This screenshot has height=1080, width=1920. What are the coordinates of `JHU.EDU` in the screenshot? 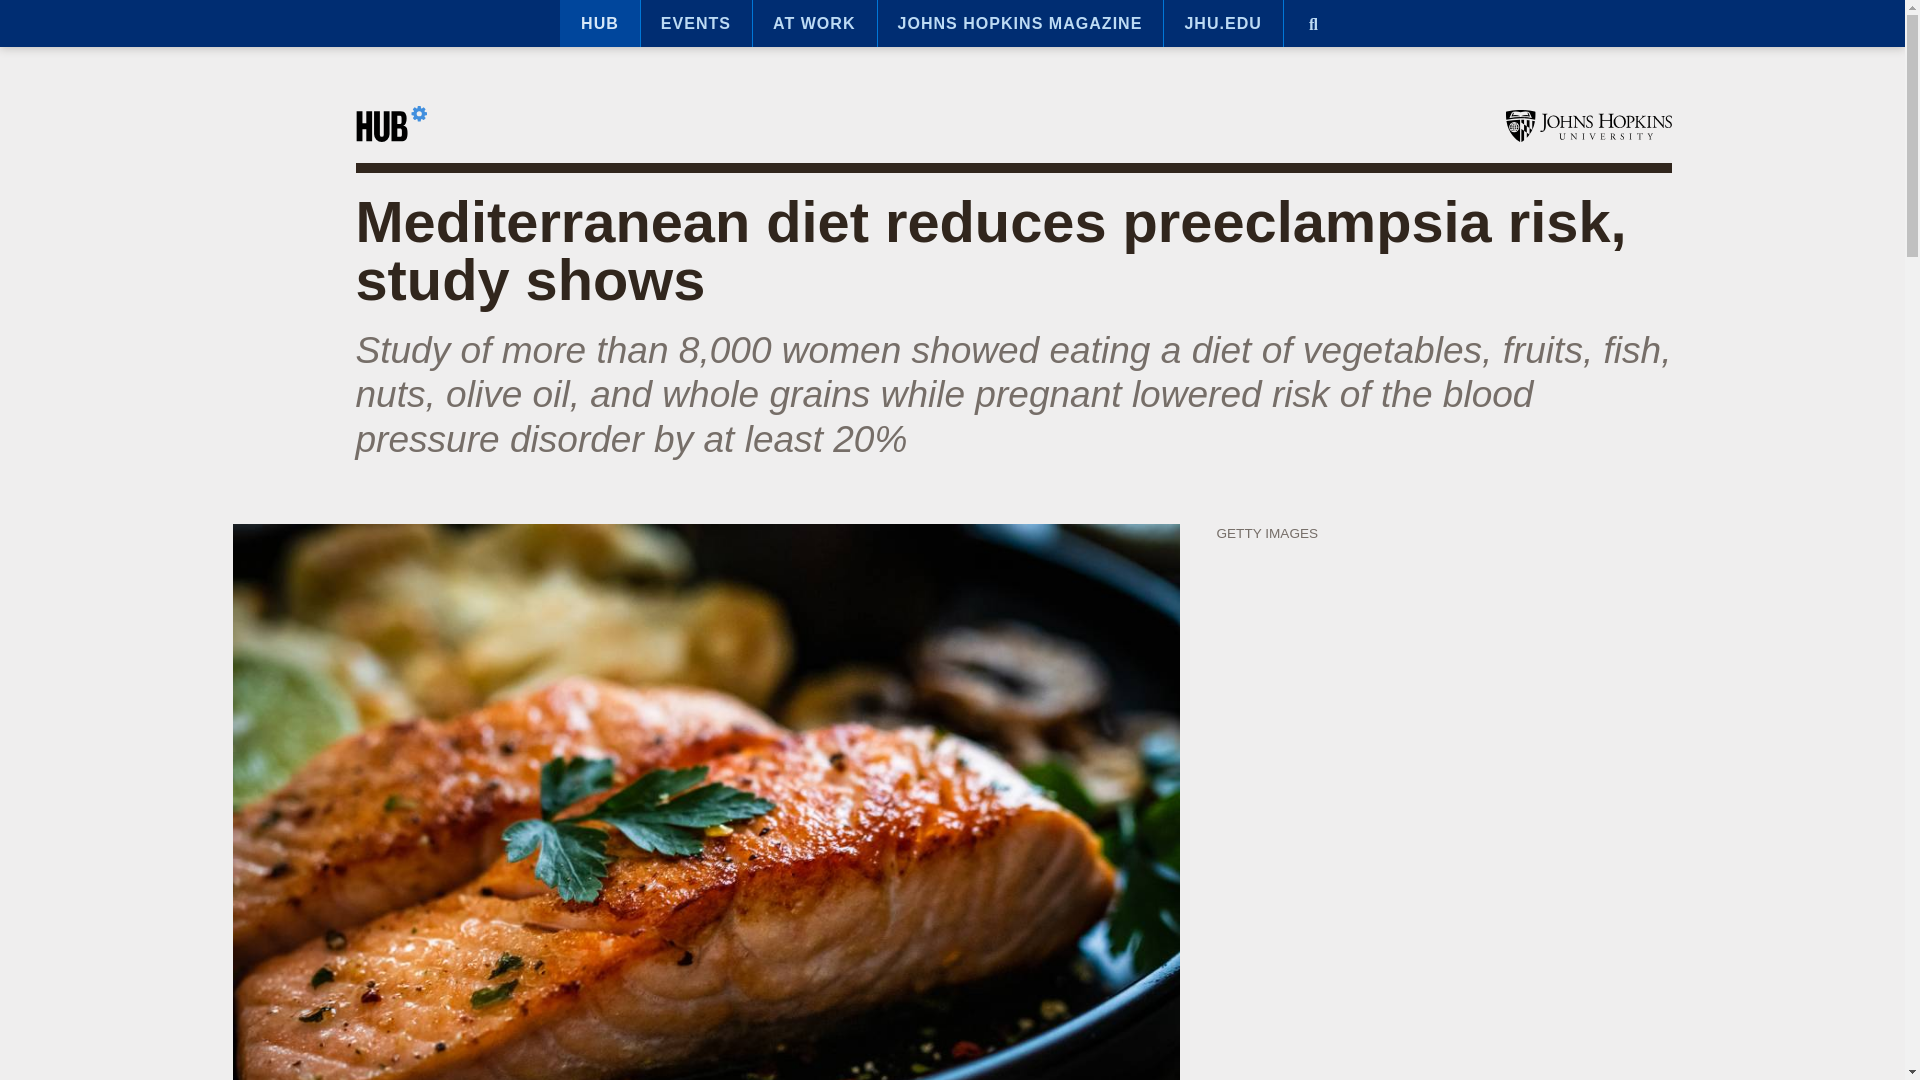 It's located at (1222, 24).